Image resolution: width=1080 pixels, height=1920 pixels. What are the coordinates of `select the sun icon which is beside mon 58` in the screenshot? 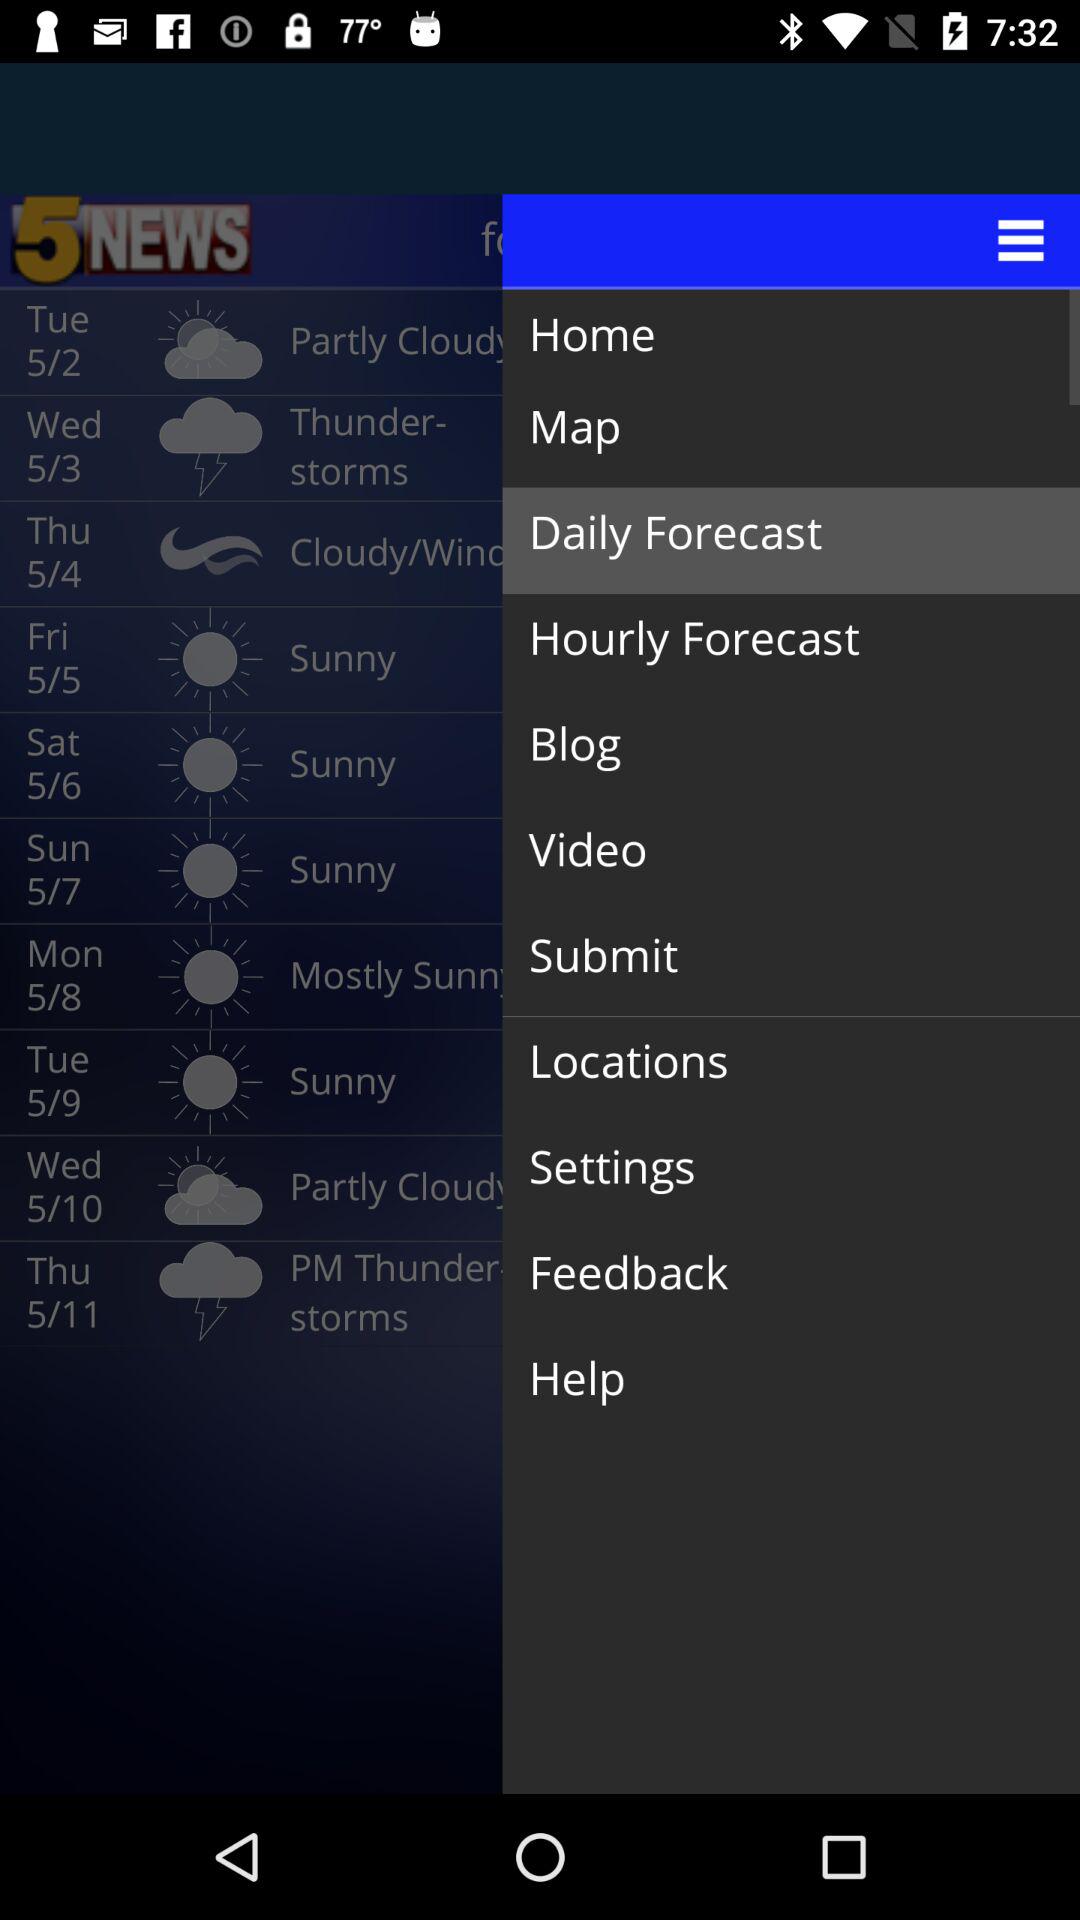 It's located at (210, 975).